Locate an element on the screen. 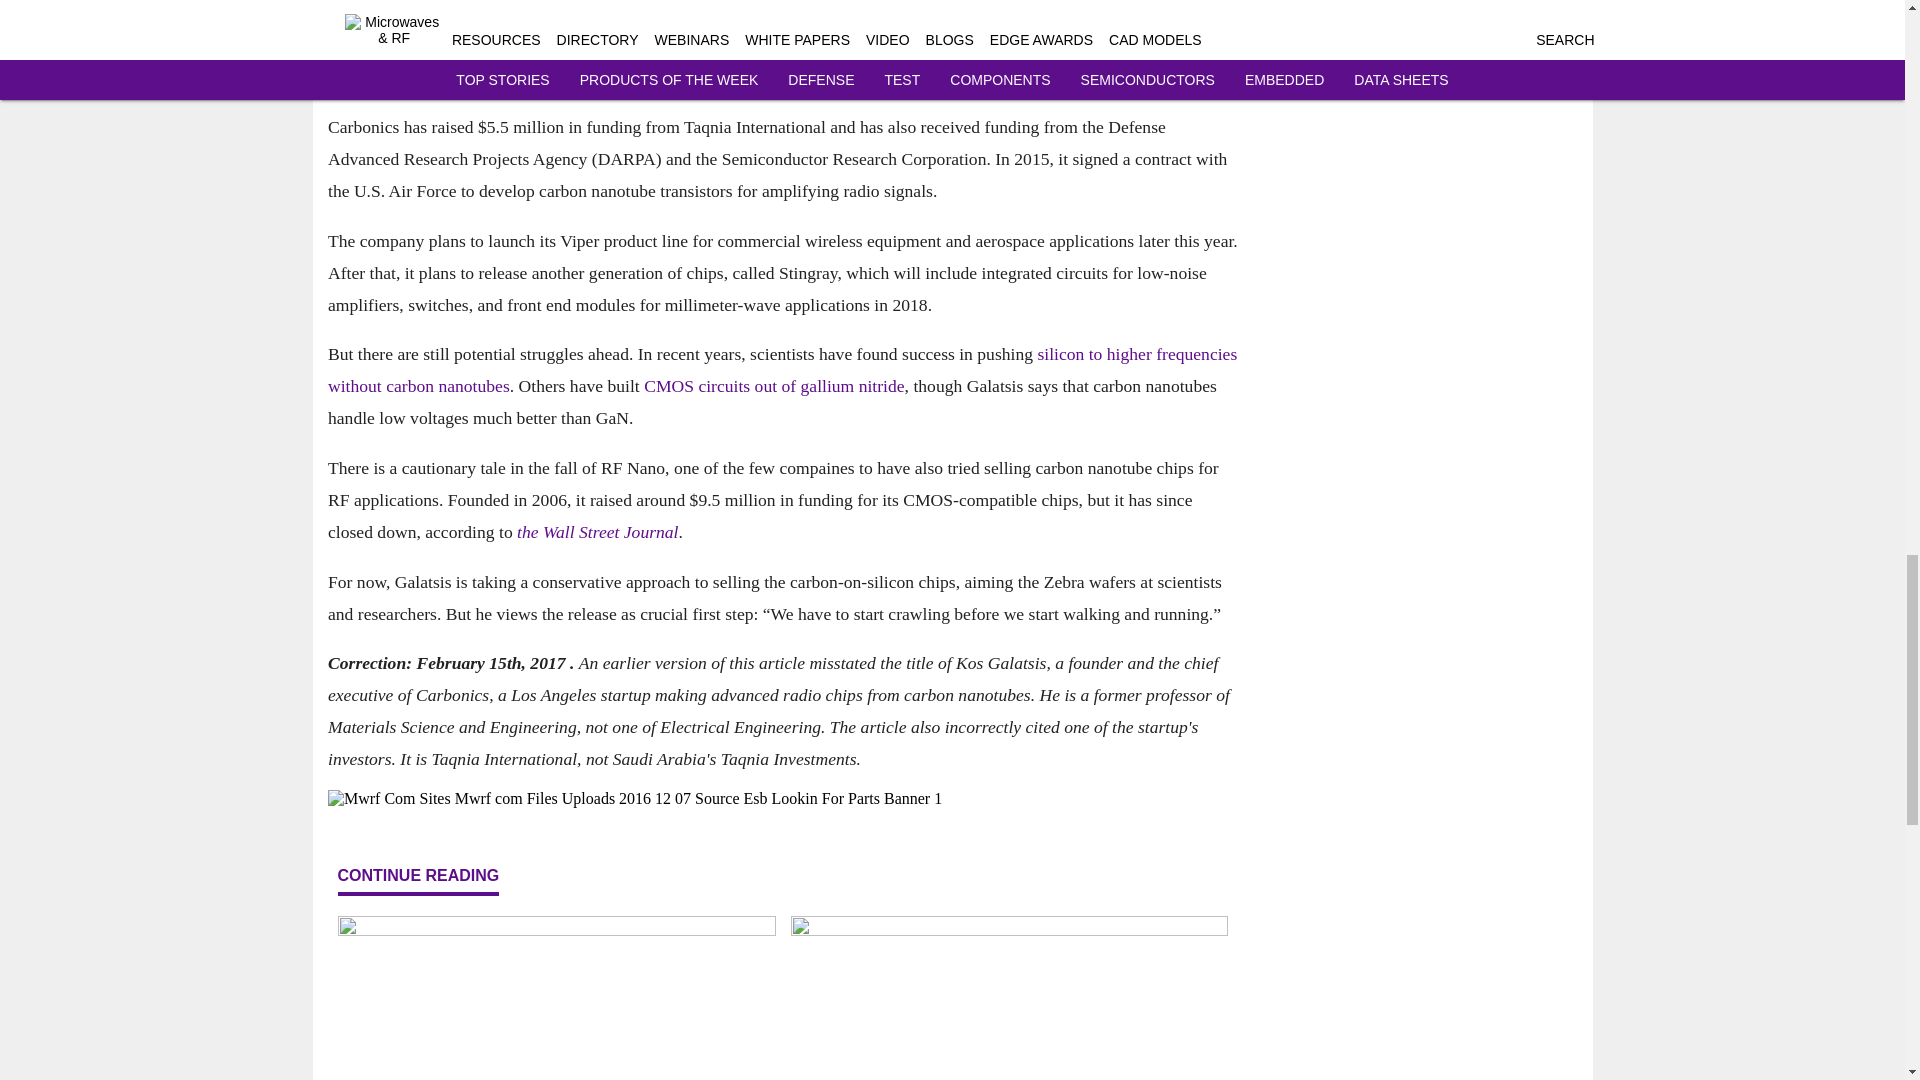 This screenshot has height=1080, width=1920. silicon to higher frequencies without carbon nanotubes is located at coordinates (782, 370).